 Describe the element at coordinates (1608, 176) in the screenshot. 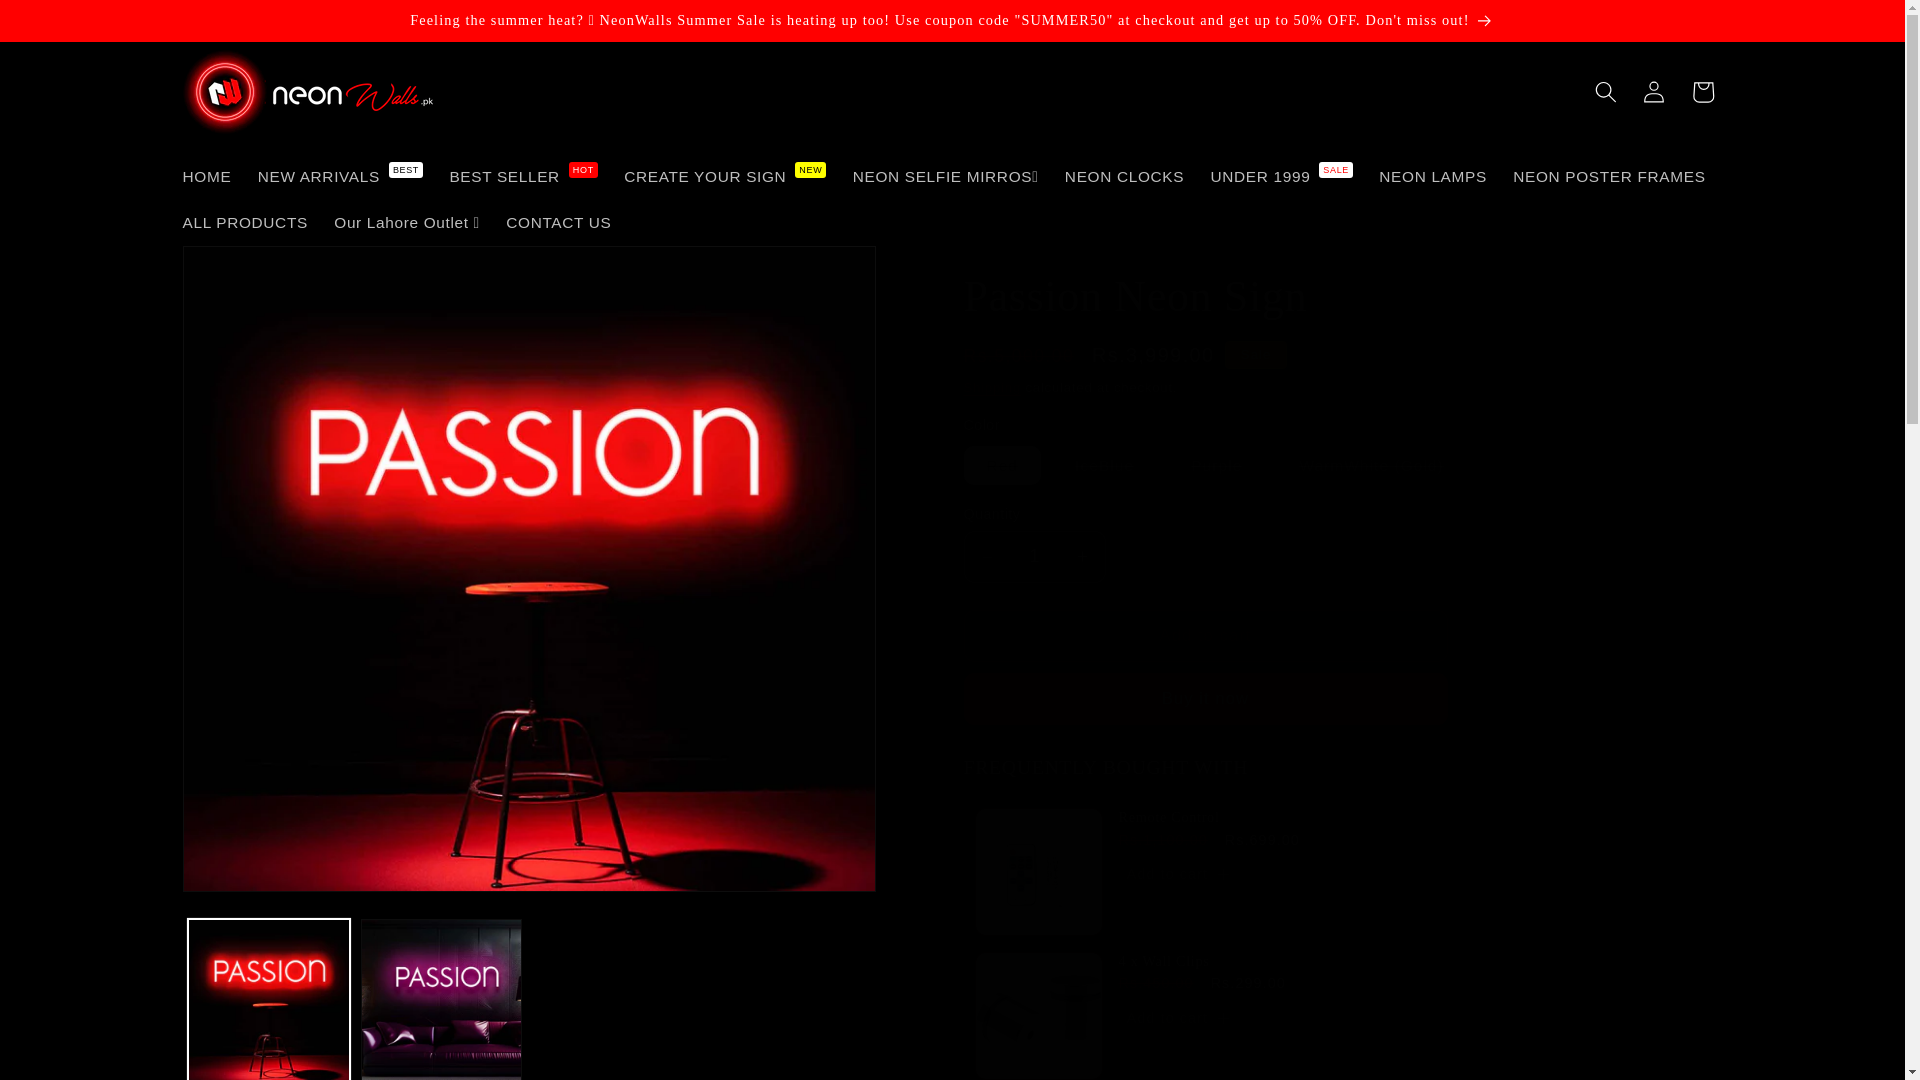

I see `NEON POSTER FRAMES` at that location.